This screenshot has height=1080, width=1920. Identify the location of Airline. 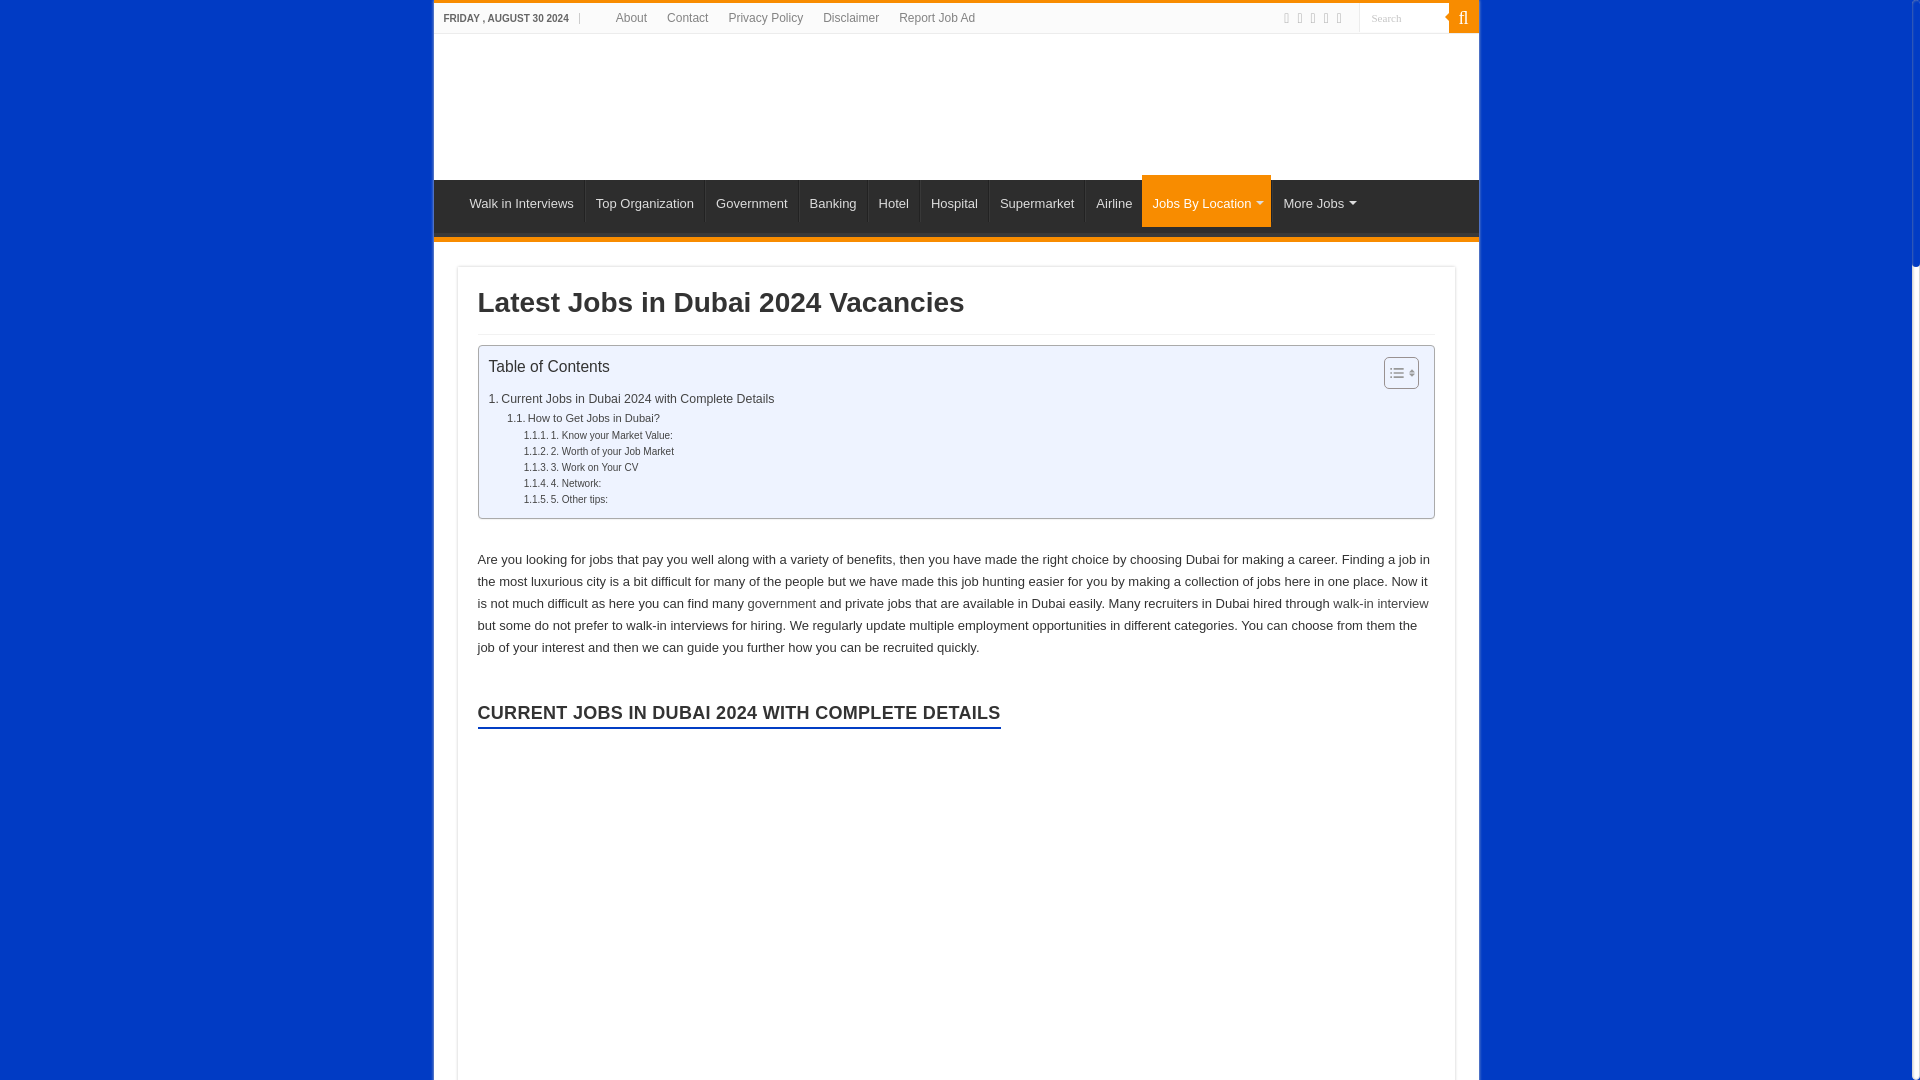
(1113, 201).